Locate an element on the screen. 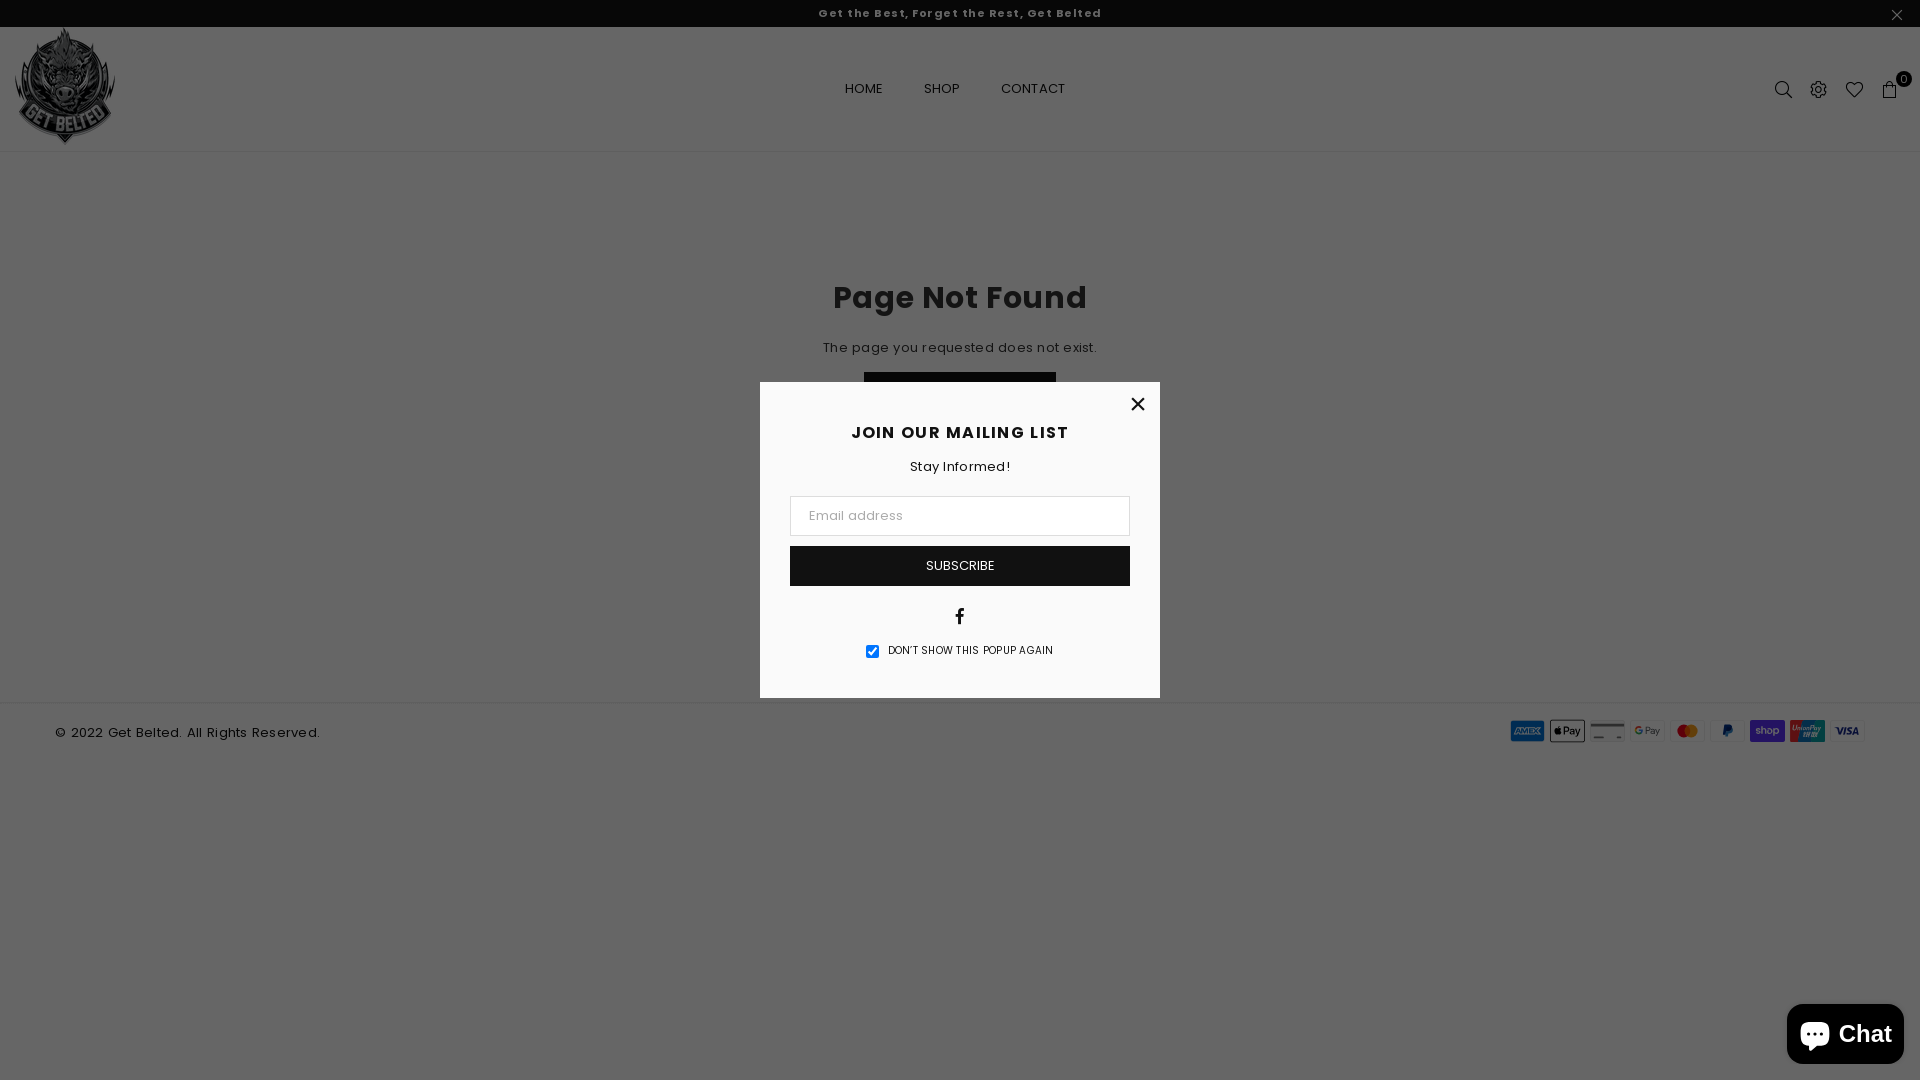 This screenshot has height=1080, width=1920. Search is located at coordinates (1784, 89).